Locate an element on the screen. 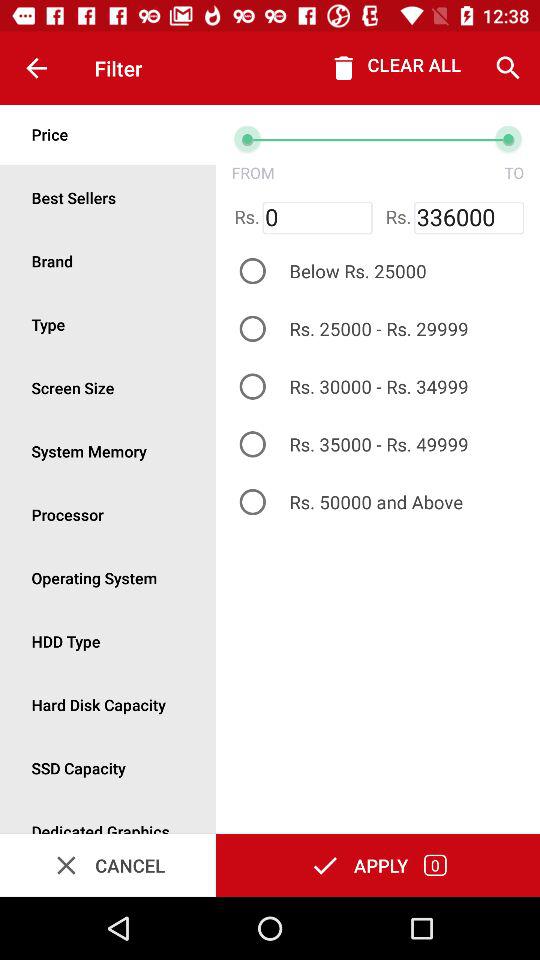 The width and height of the screenshot is (540, 960). launch 336000 is located at coordinates (468, 218).